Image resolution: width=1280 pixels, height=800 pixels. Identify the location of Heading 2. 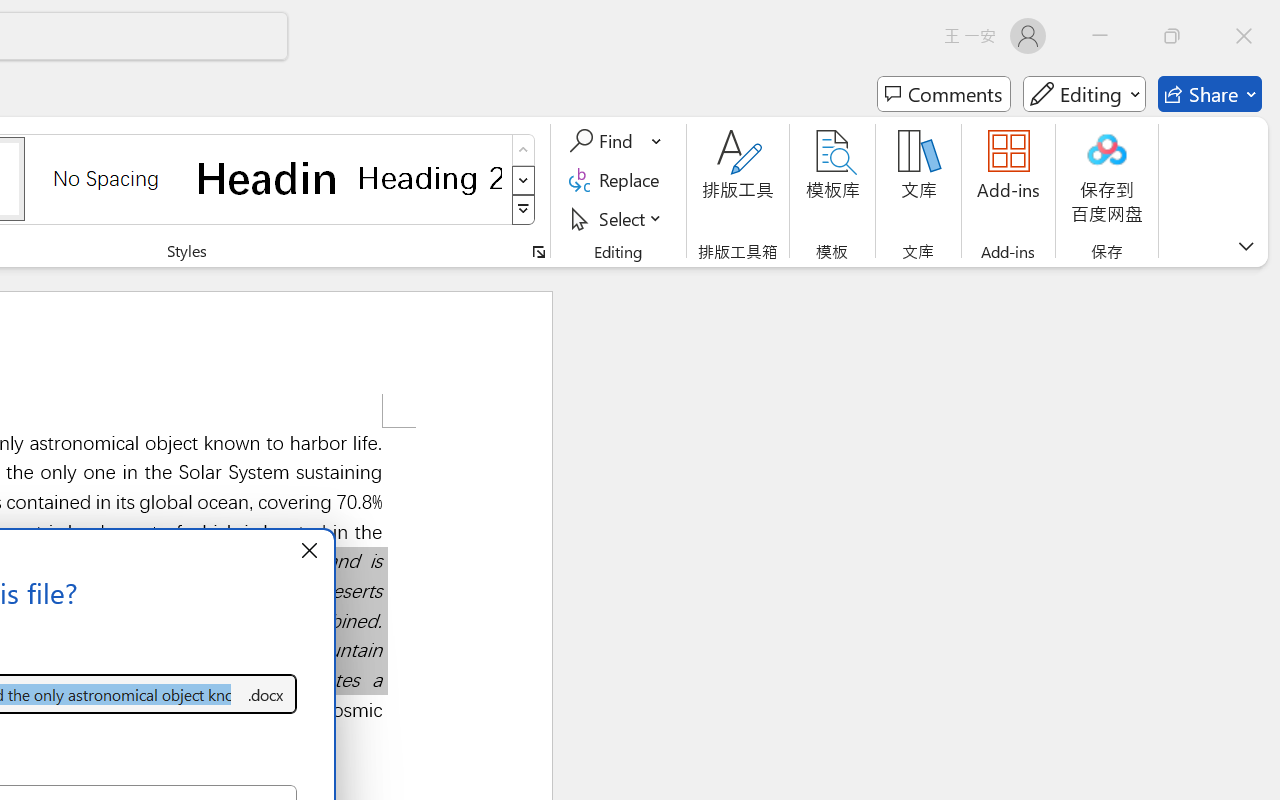
(430, 178).